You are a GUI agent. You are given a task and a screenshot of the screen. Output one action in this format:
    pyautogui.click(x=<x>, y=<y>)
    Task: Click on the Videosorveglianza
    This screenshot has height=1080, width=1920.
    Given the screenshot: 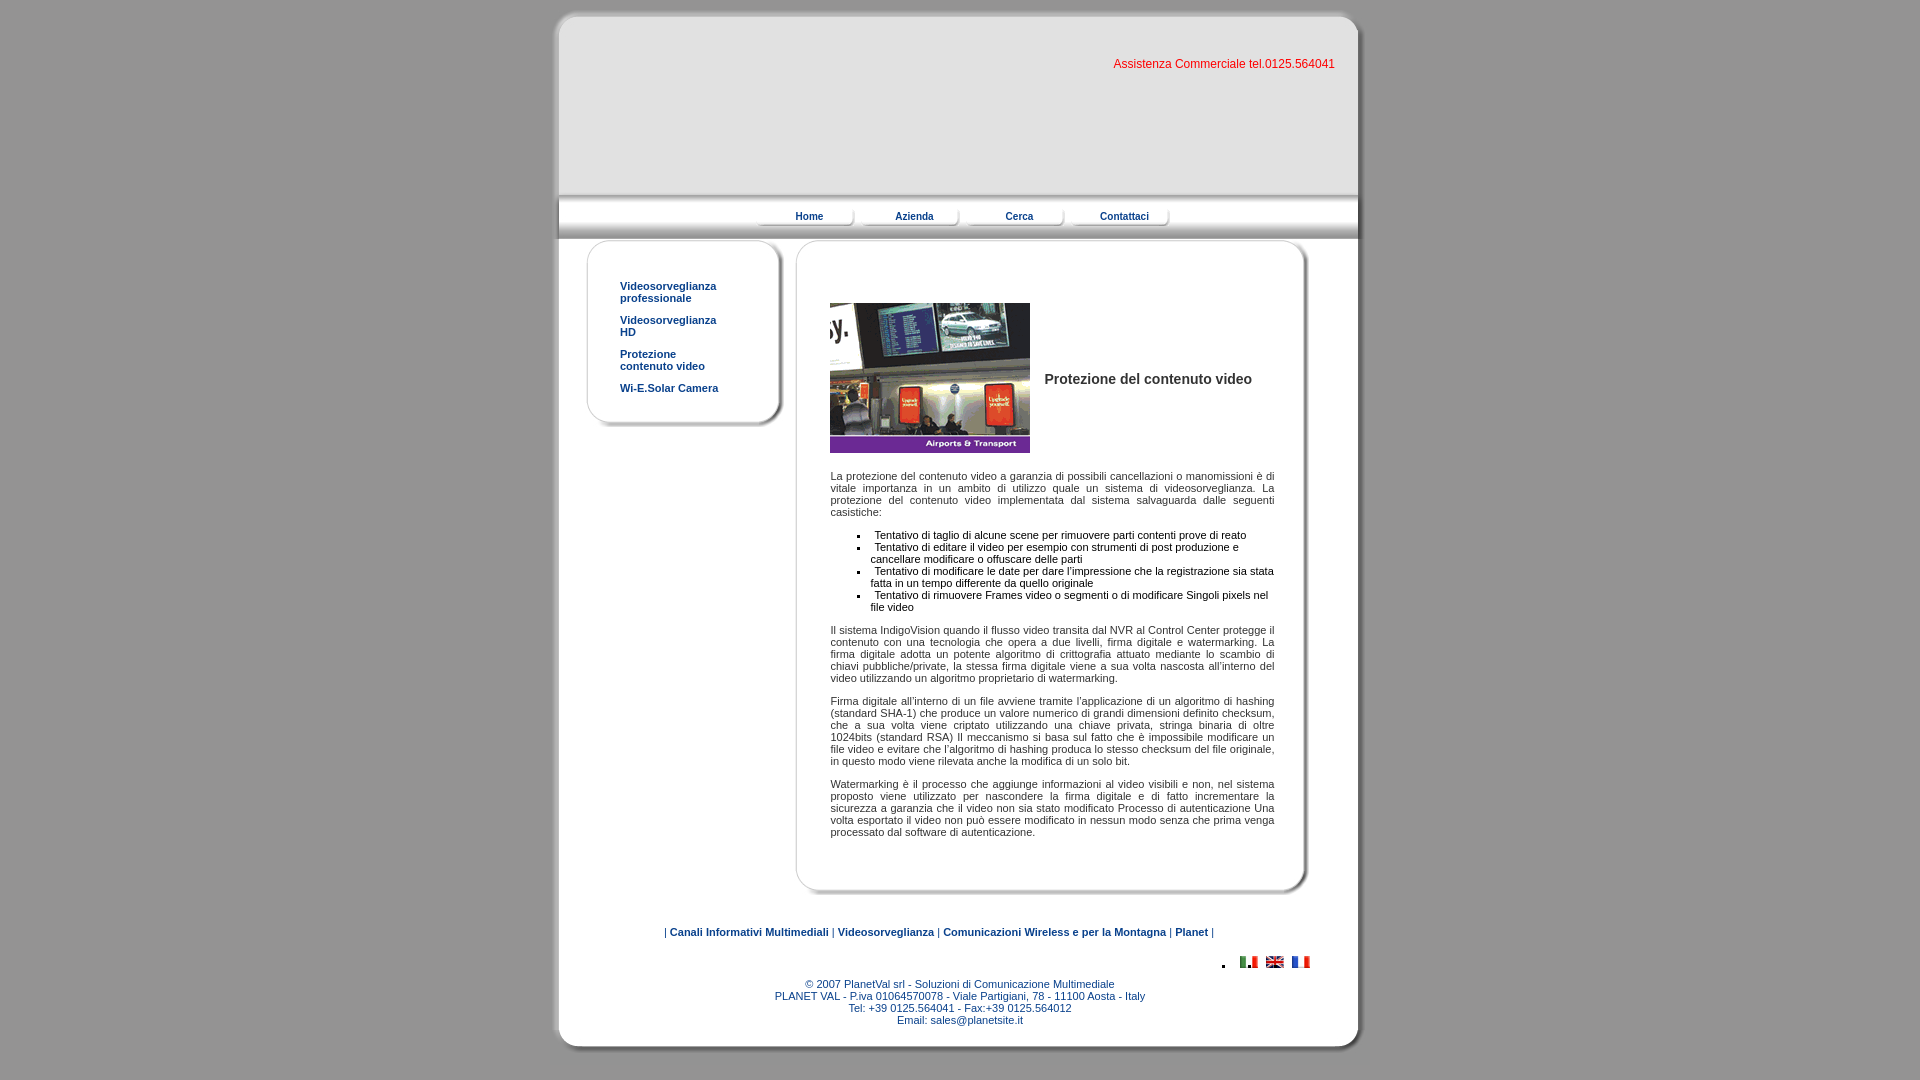 What is the action you would take?
    pyautogui.click(x=669, y=388)
    